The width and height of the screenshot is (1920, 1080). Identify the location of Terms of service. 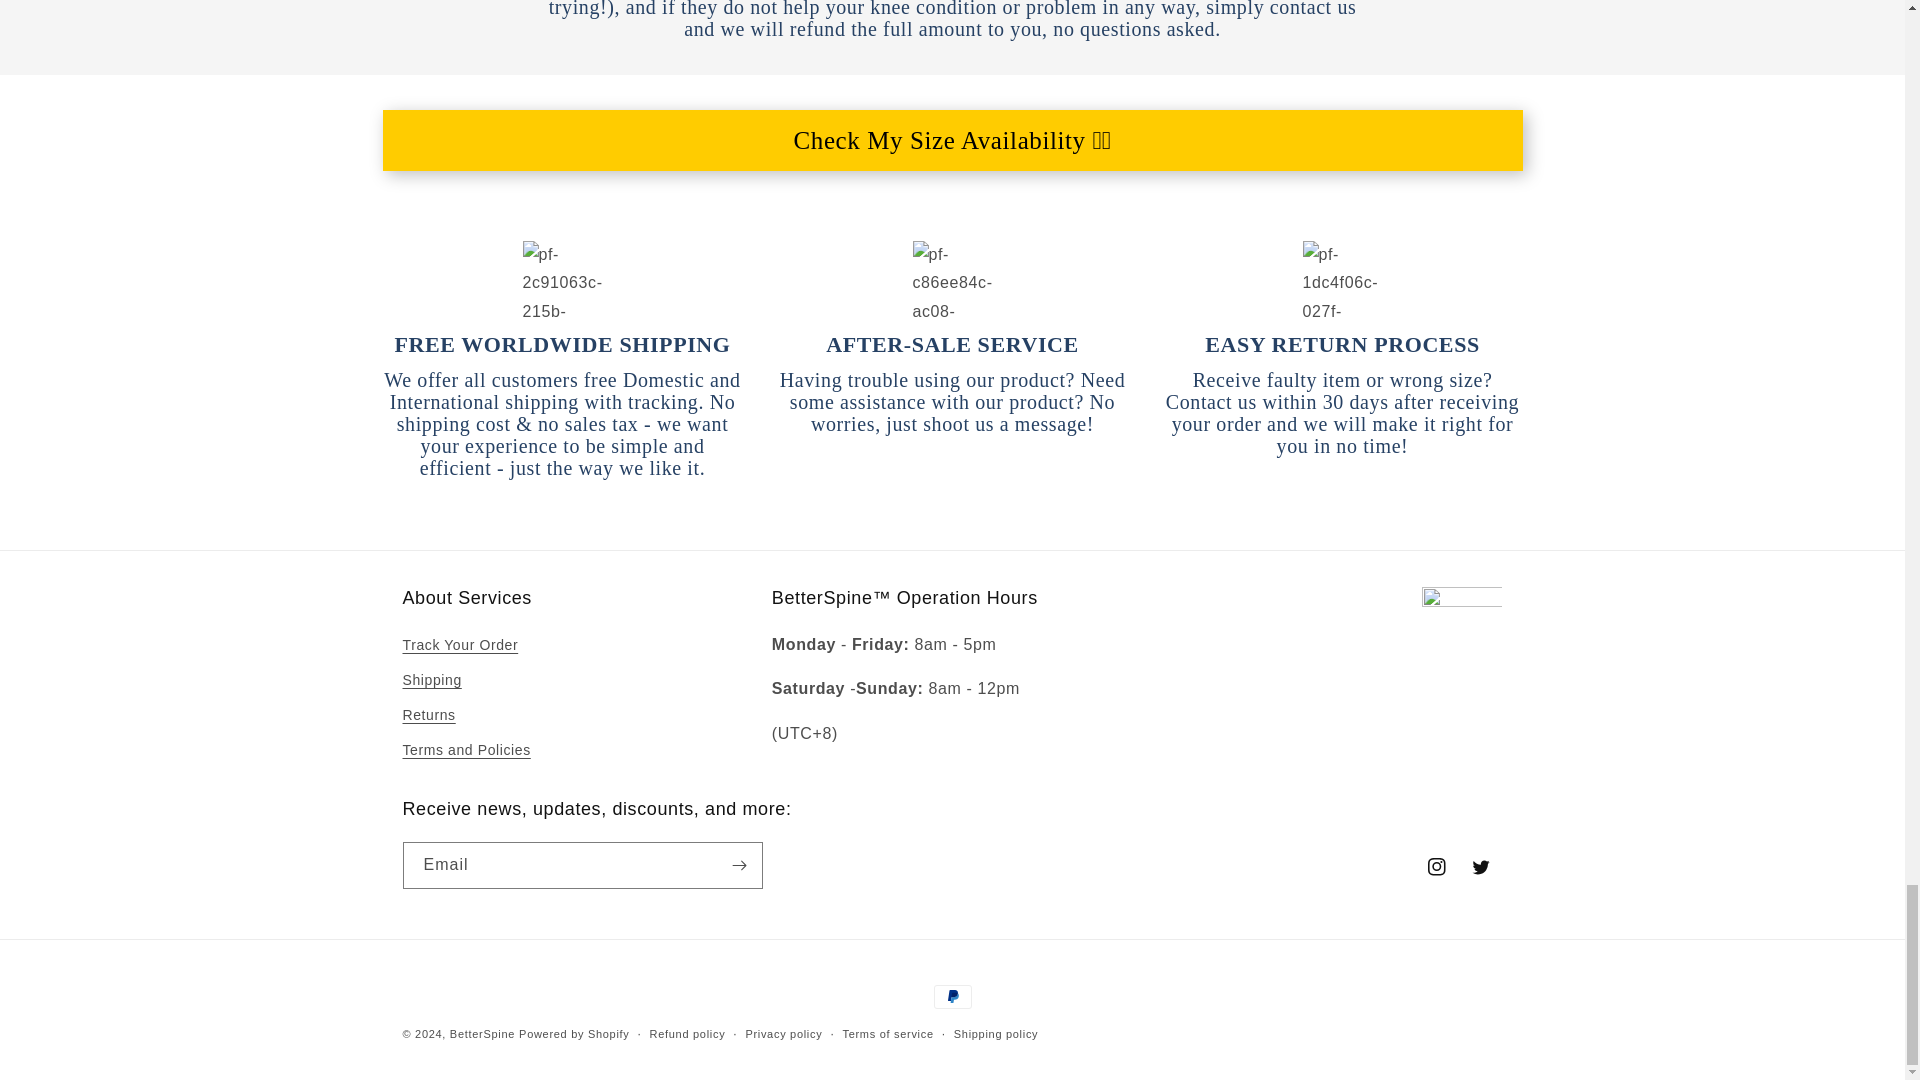
(888, 1034).